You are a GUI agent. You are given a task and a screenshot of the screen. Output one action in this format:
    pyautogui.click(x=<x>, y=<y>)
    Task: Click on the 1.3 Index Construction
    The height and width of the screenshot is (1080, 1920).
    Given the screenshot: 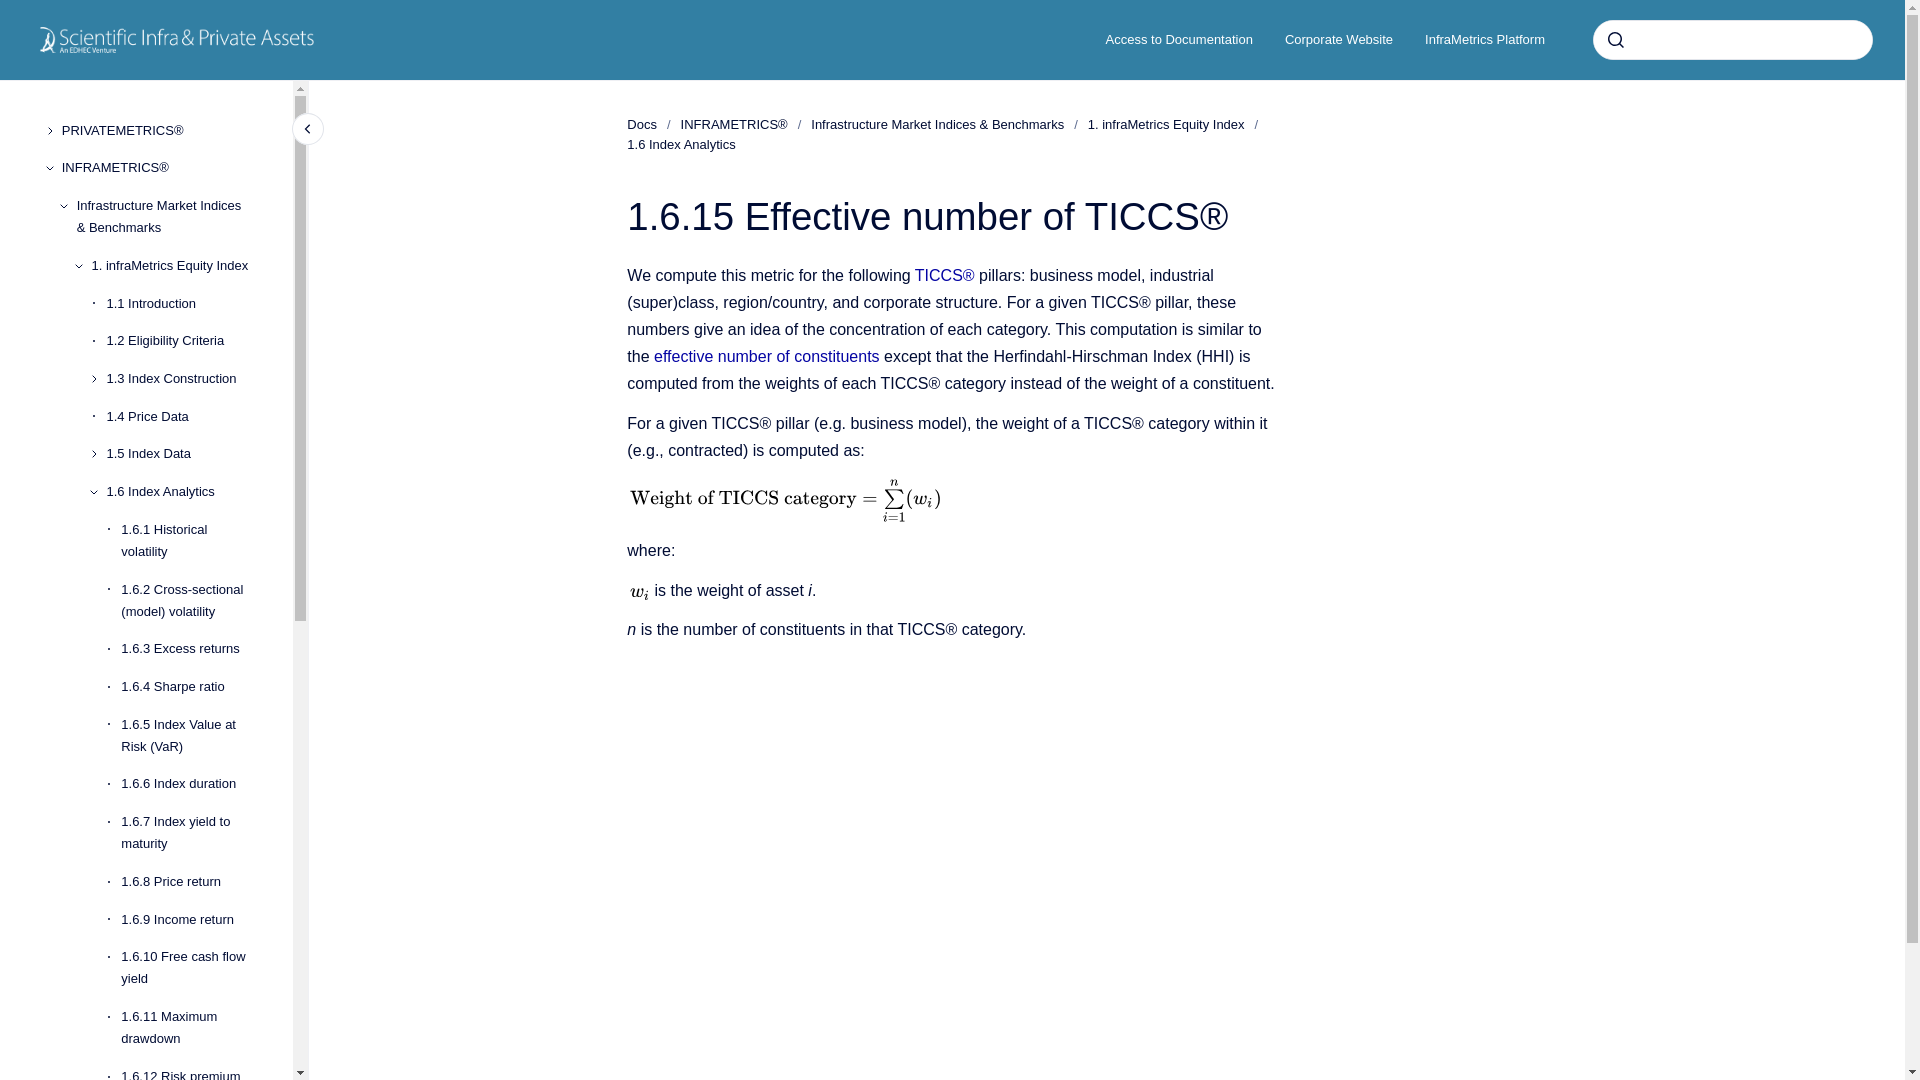 What is the action you would take?
    pyautogui.click(x=183, y=378)
    